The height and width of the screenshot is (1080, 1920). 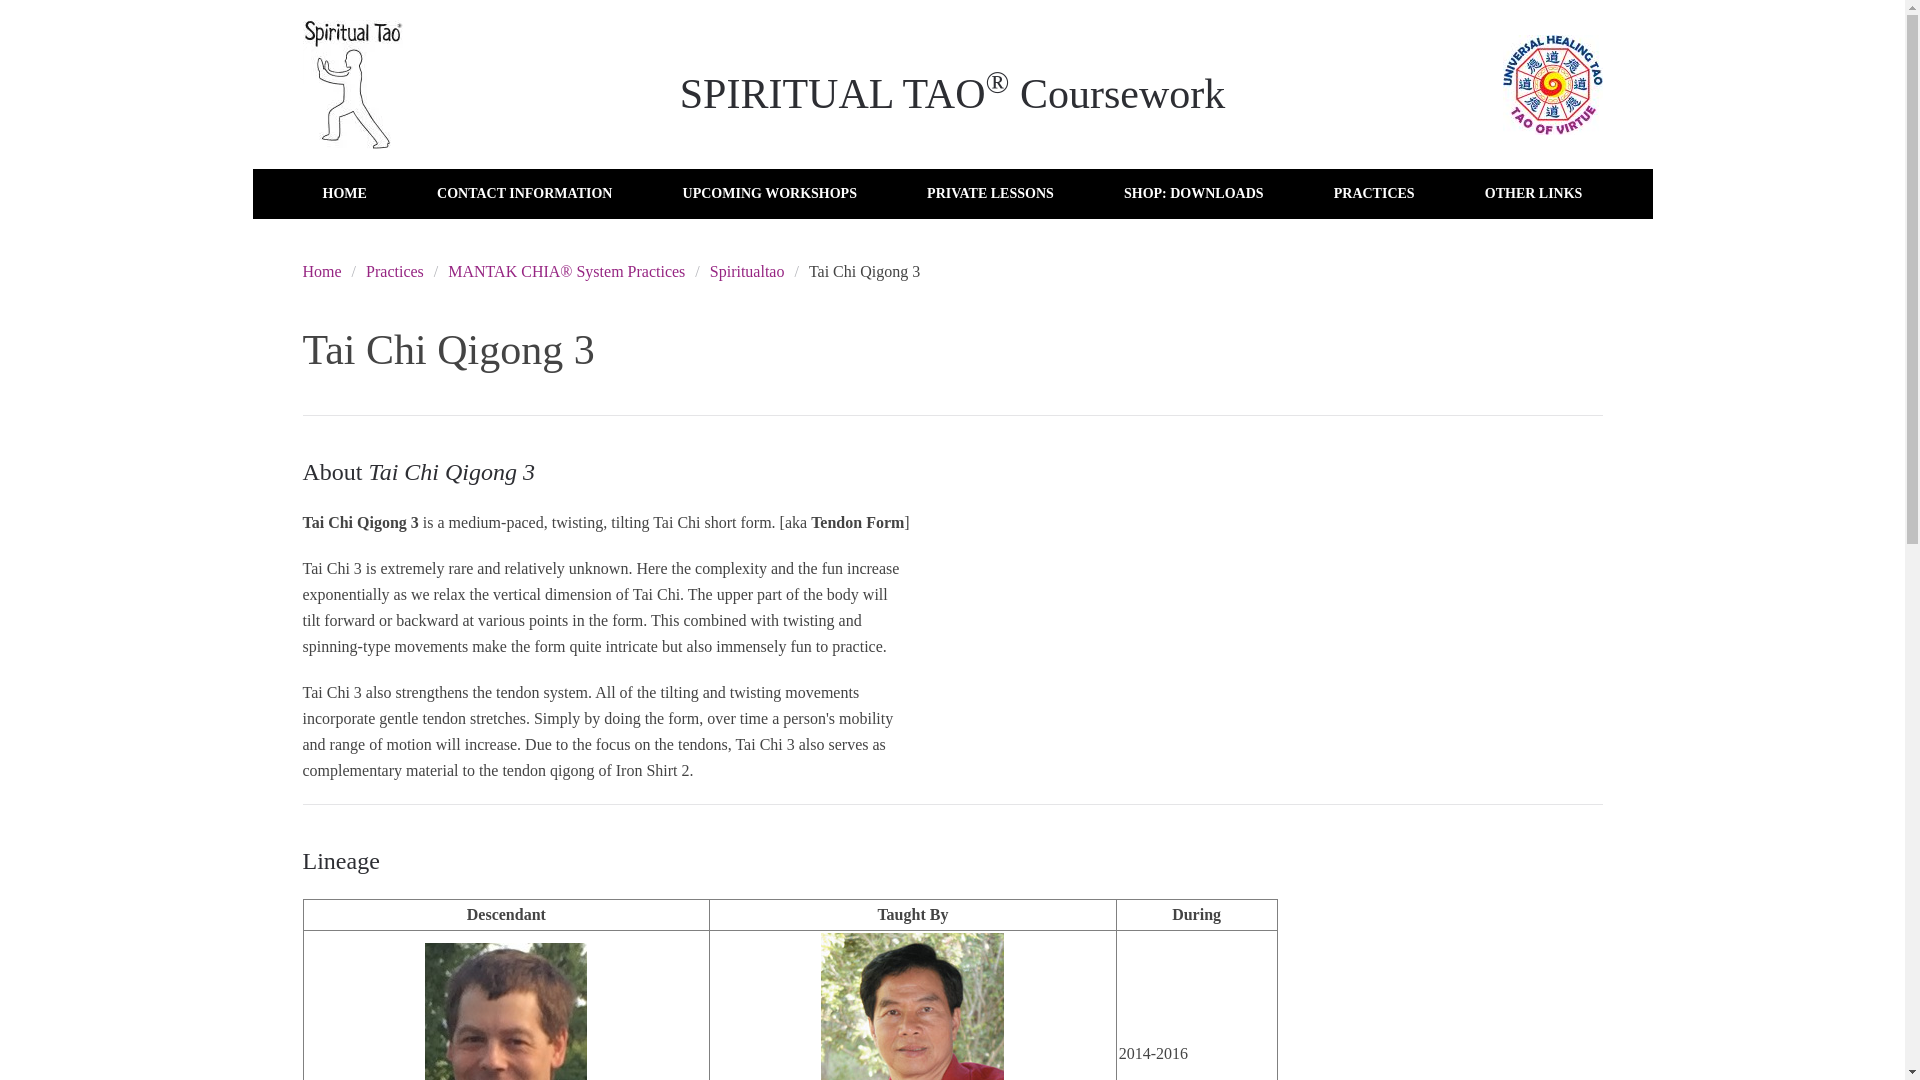 I want to click on OTHER LINKS, so click(x=1534, y=194).